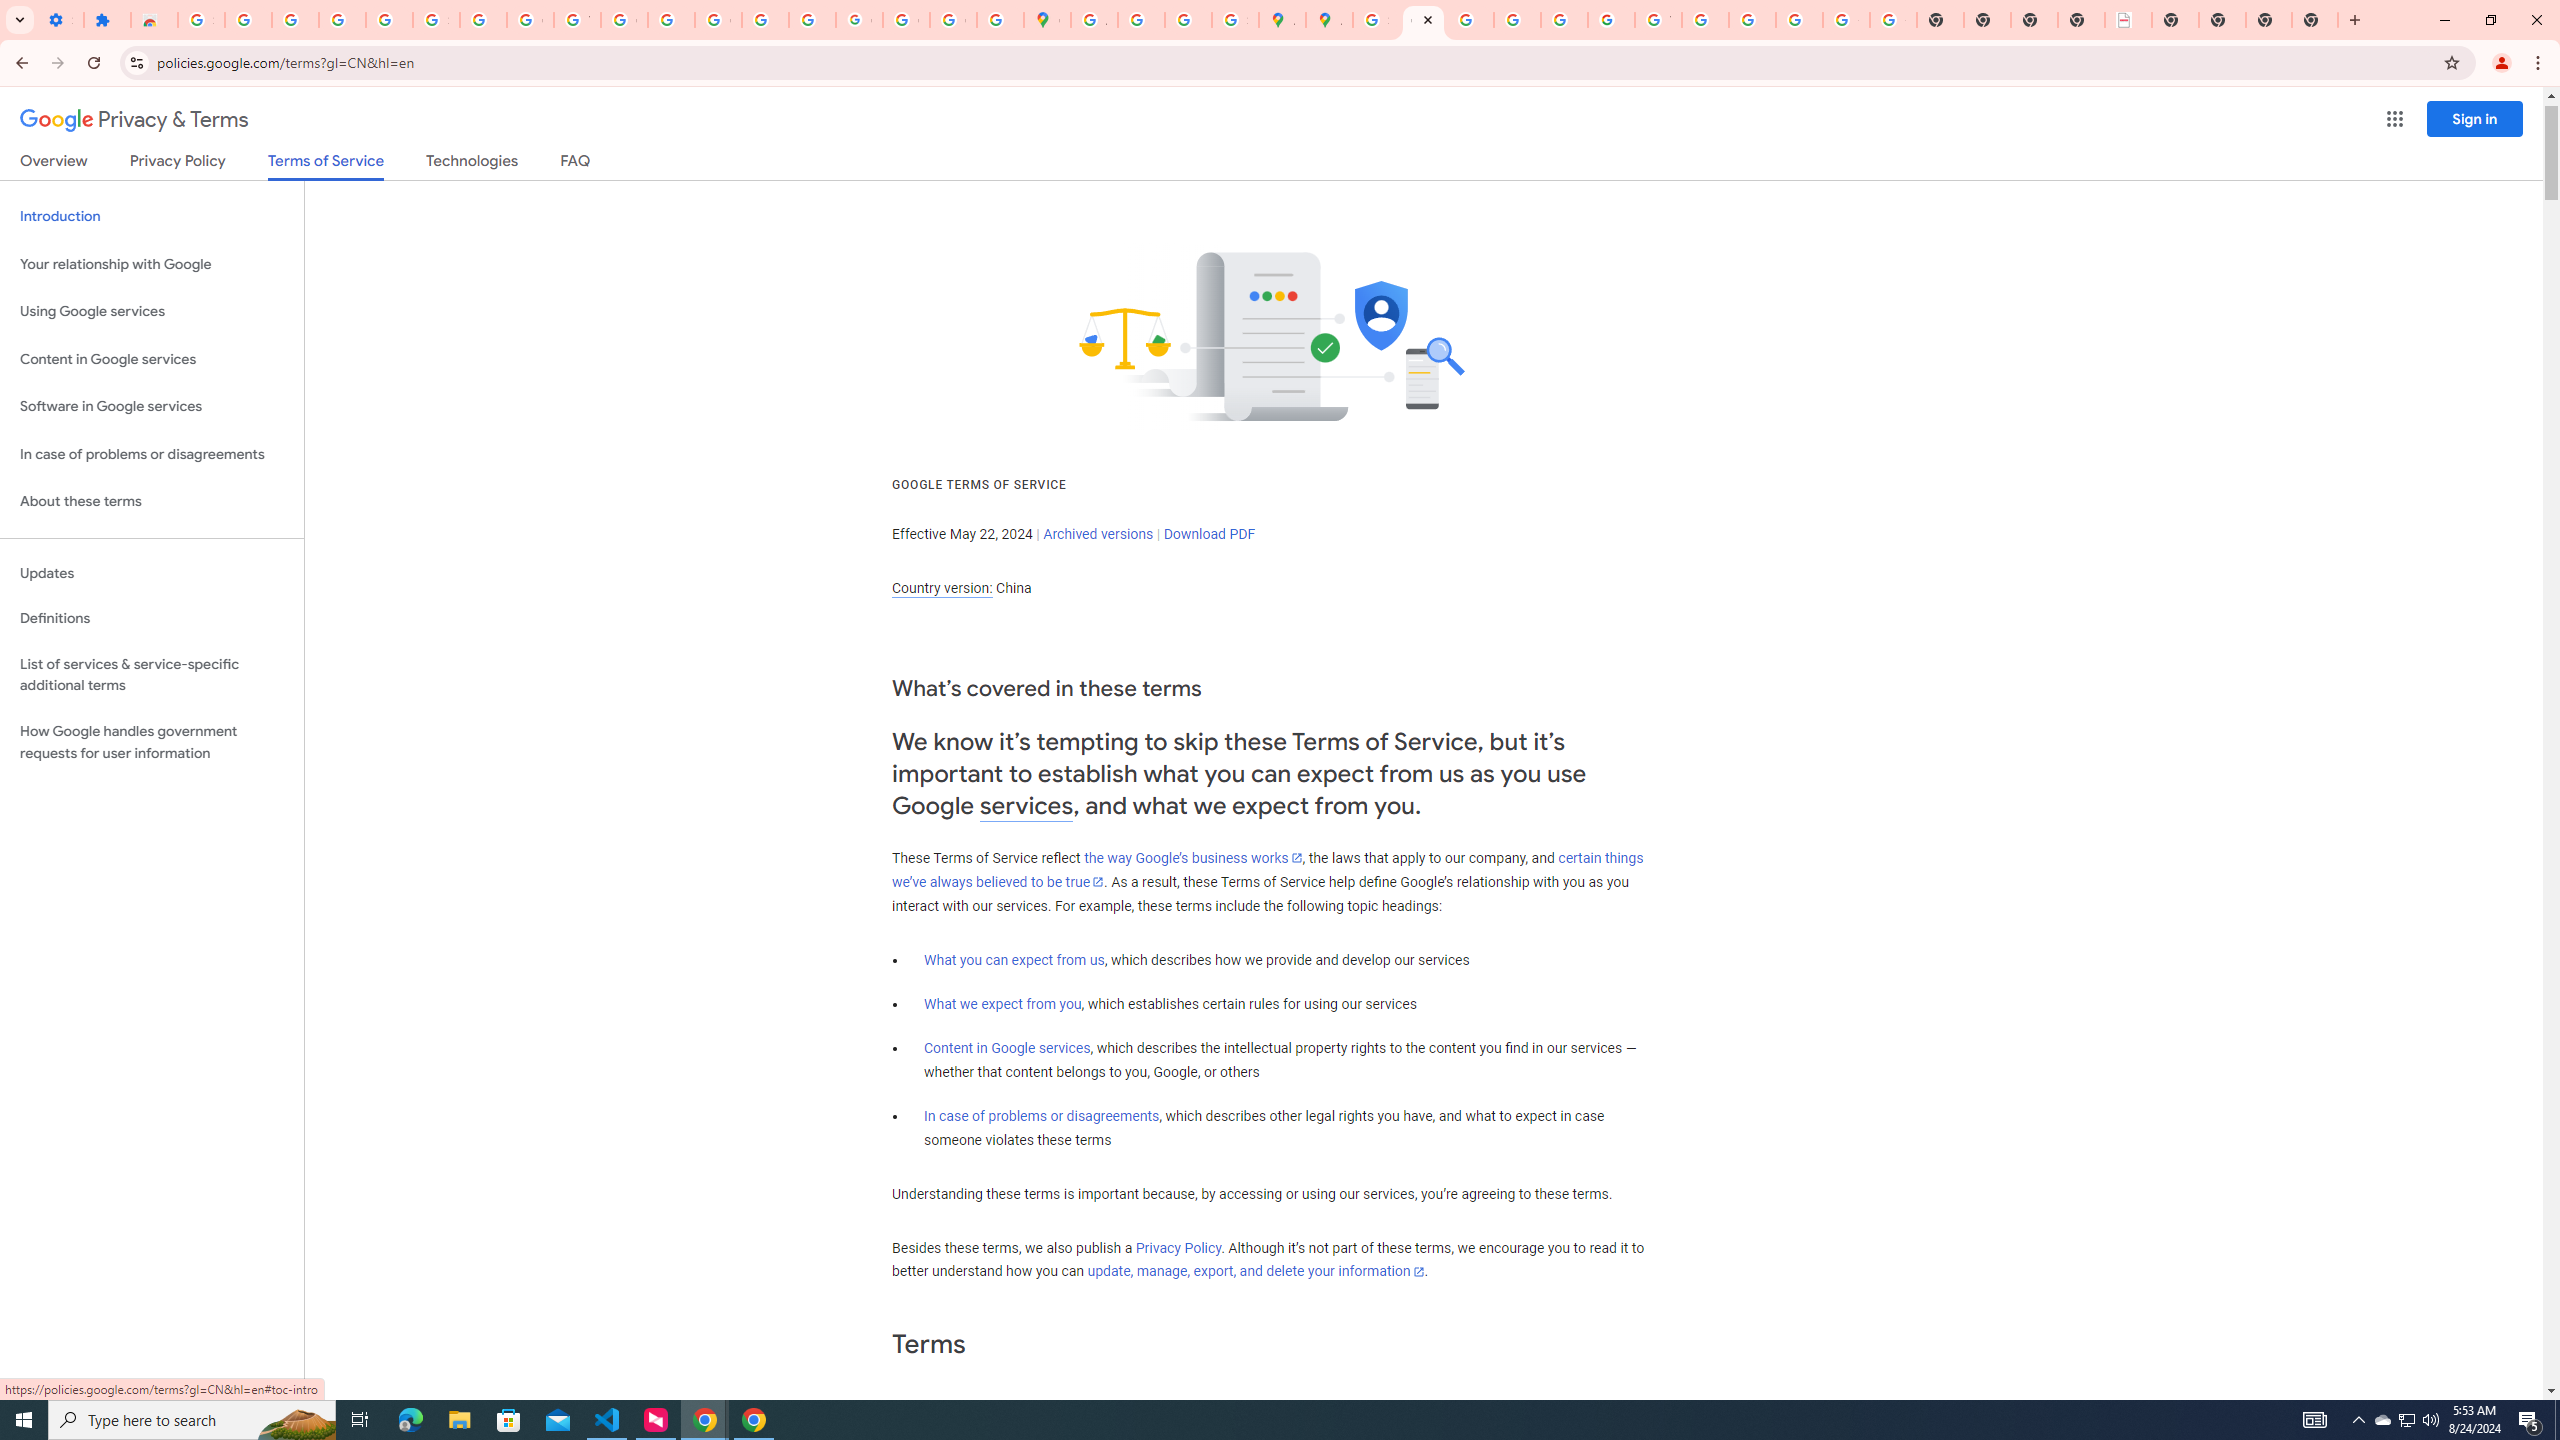 The image size is (2560, 1440). I want to click on Your relationship with Google, so click(152, 264).